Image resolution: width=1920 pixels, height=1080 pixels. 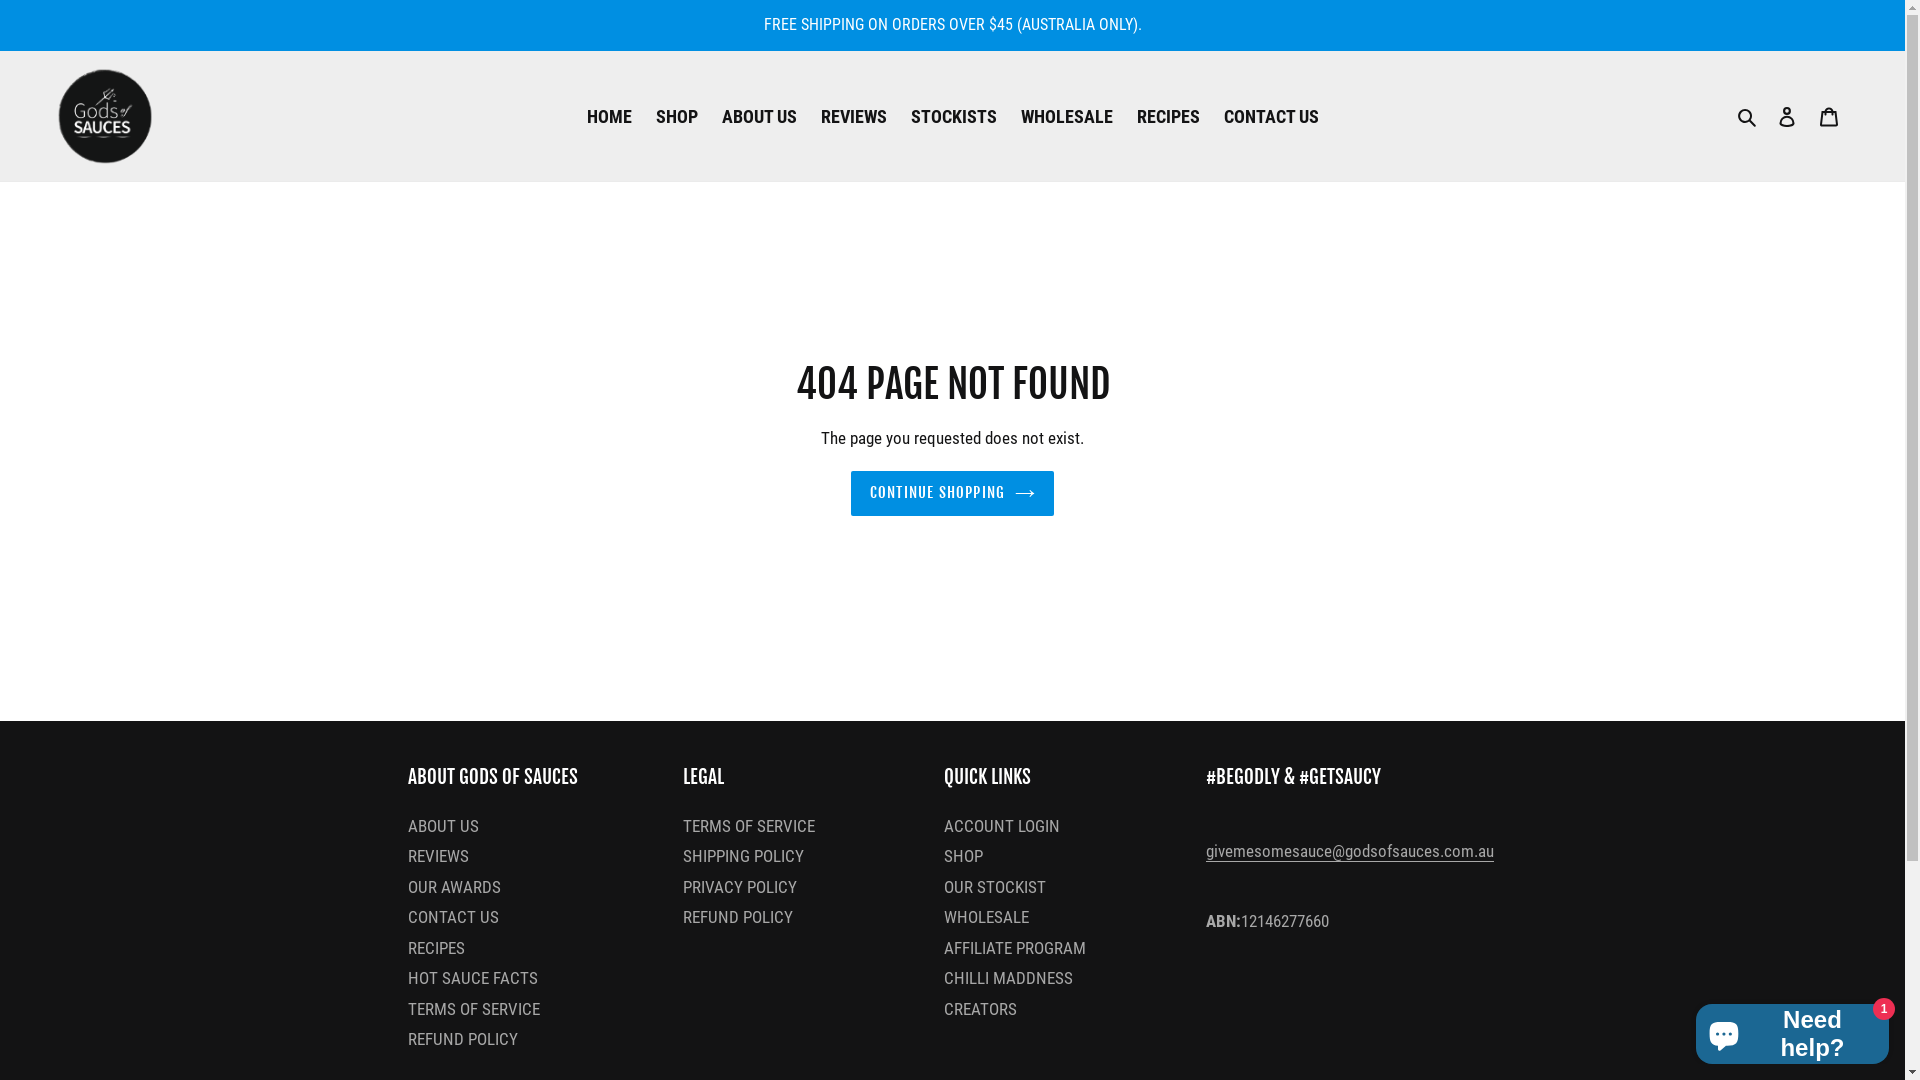 I want to click on REVIEWS, so click(x=853, y=116).